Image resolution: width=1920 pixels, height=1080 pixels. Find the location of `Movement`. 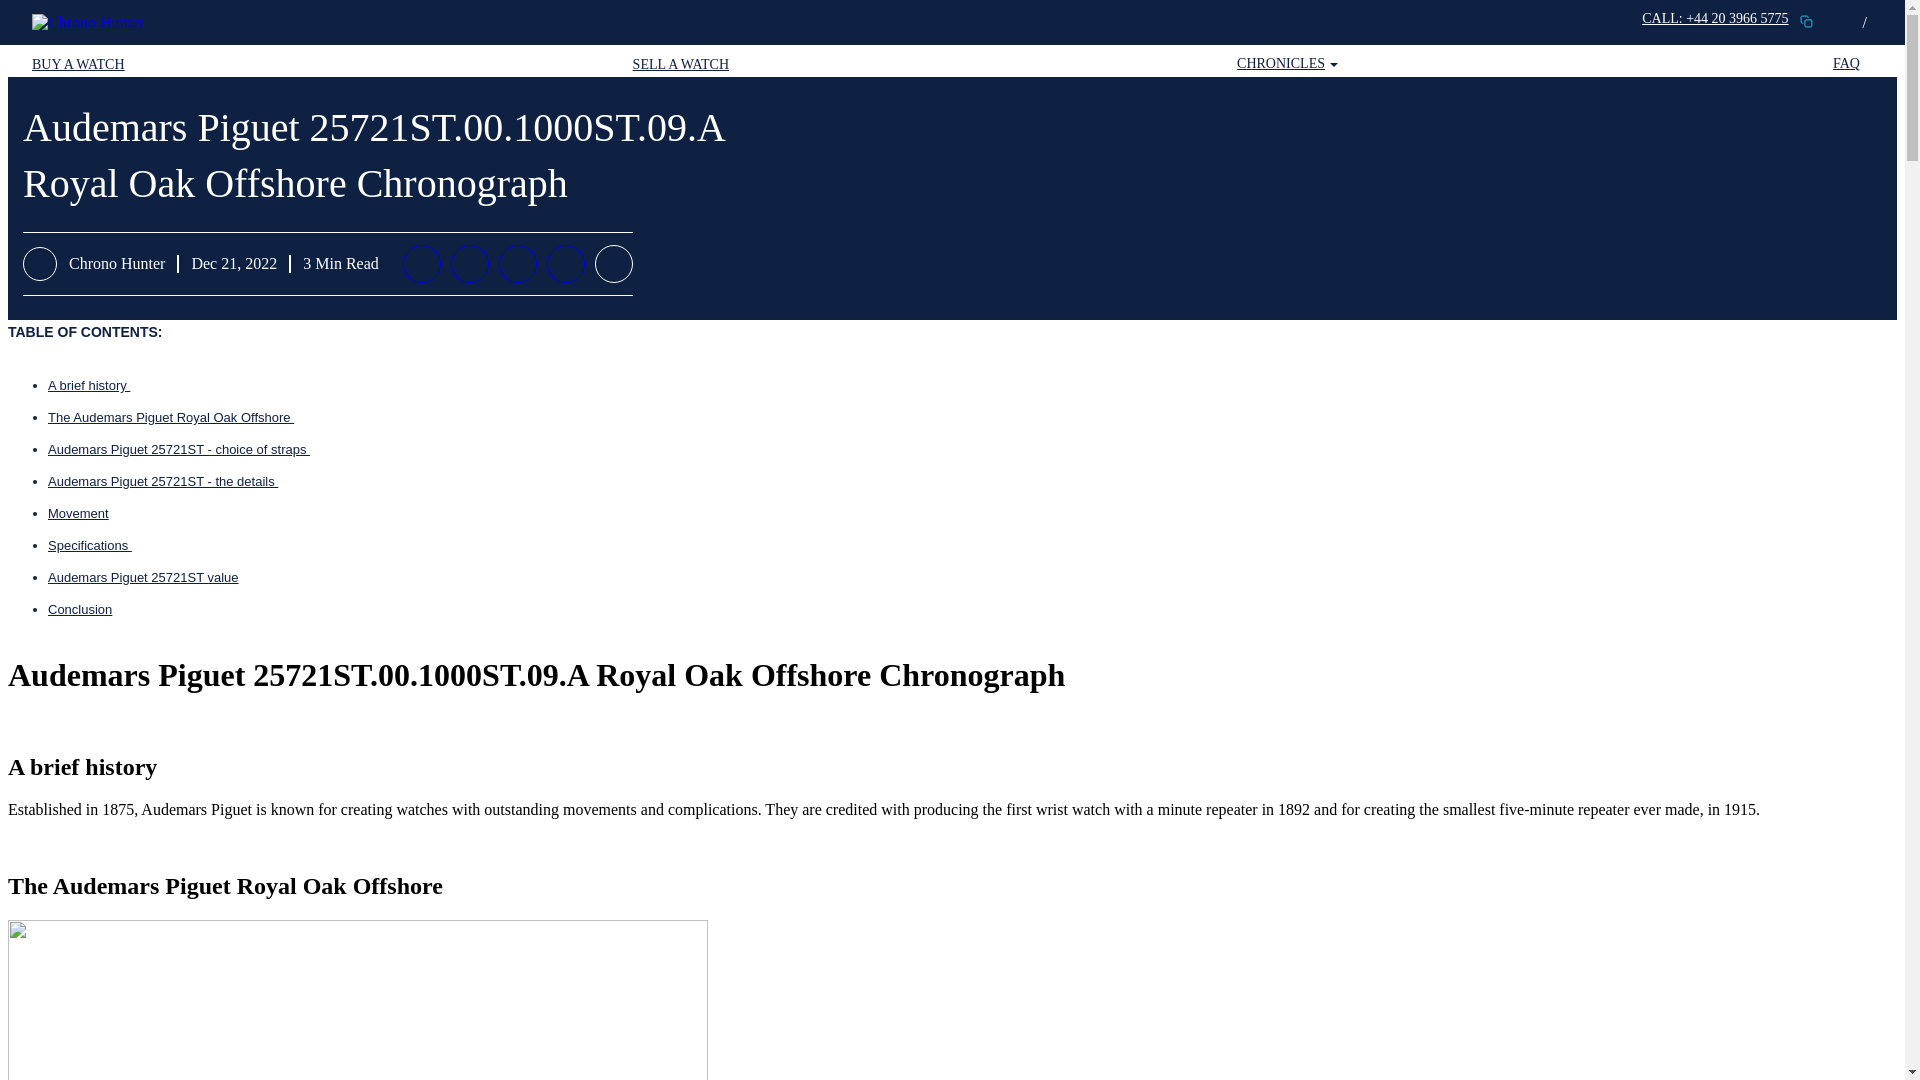

Movement is located at coordinates (78, 513).